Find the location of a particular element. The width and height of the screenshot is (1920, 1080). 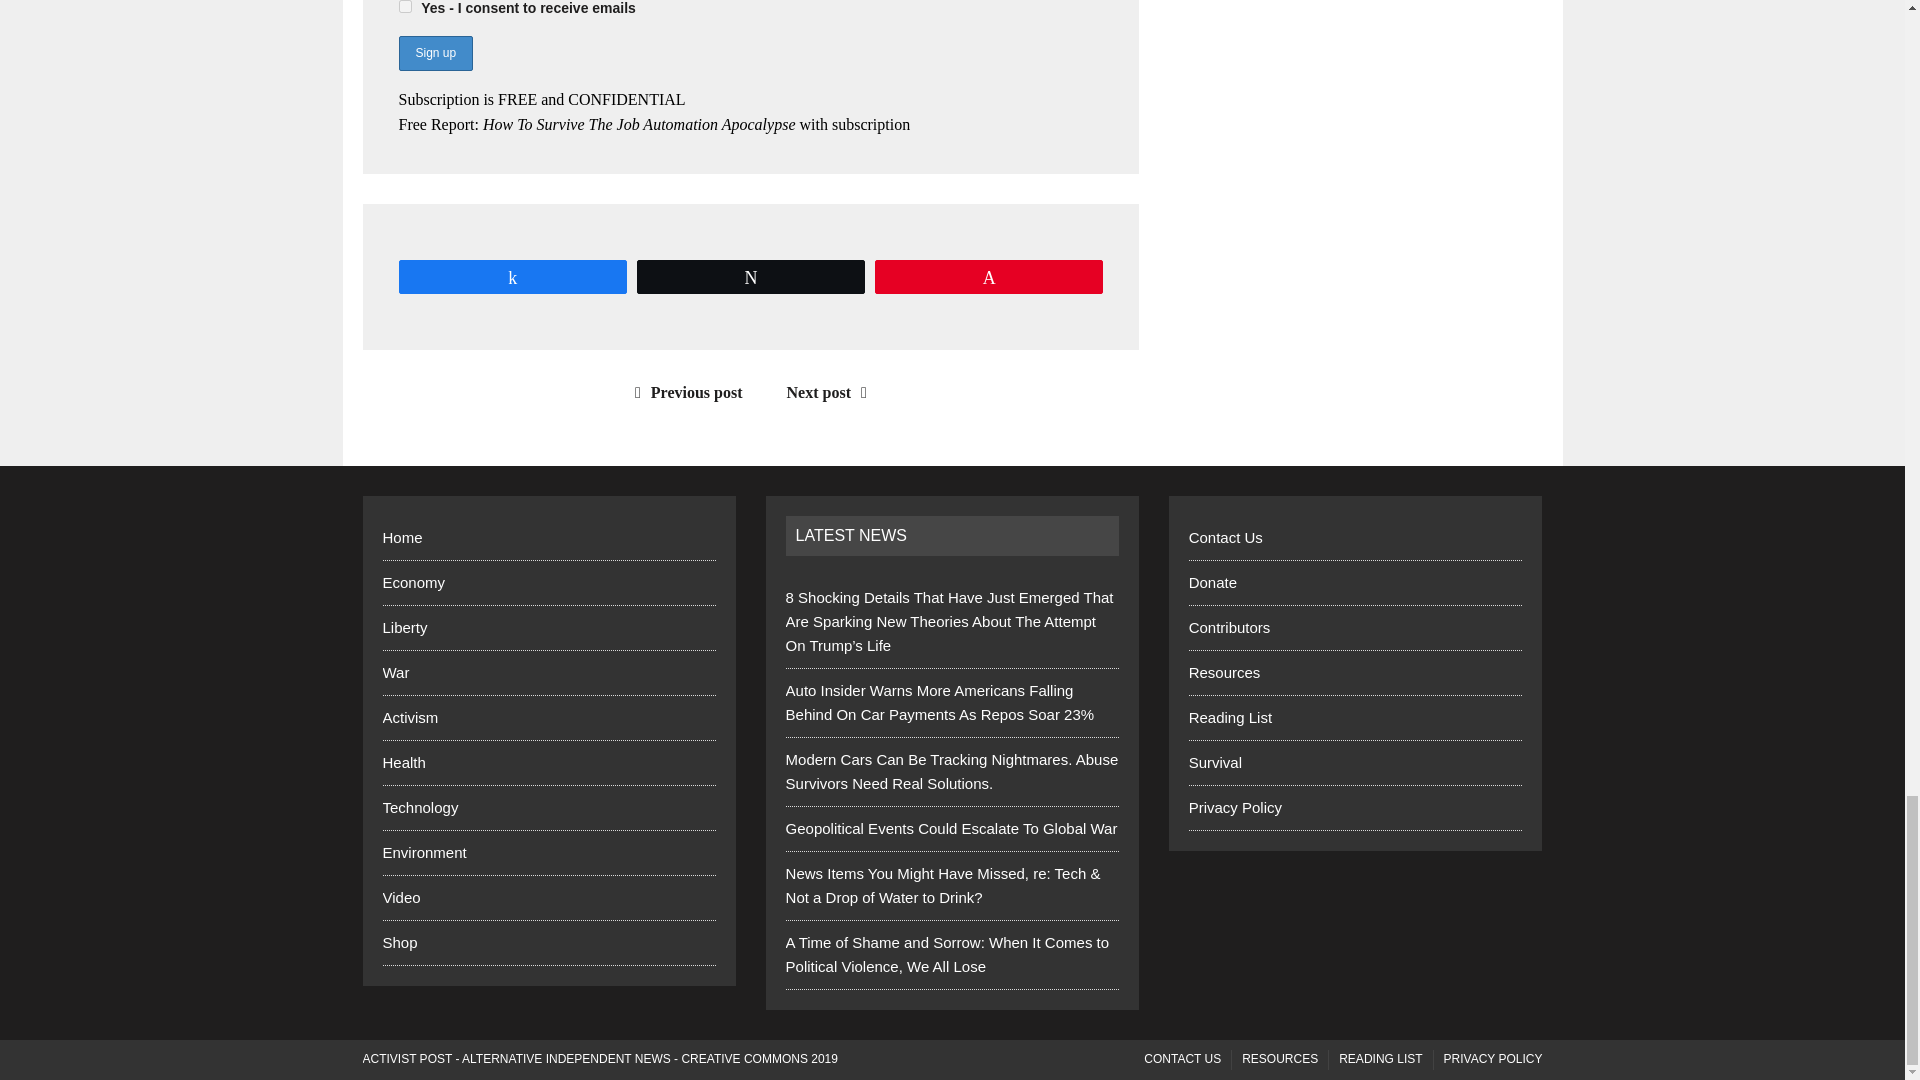

1 is located at coordinates (404, 6).